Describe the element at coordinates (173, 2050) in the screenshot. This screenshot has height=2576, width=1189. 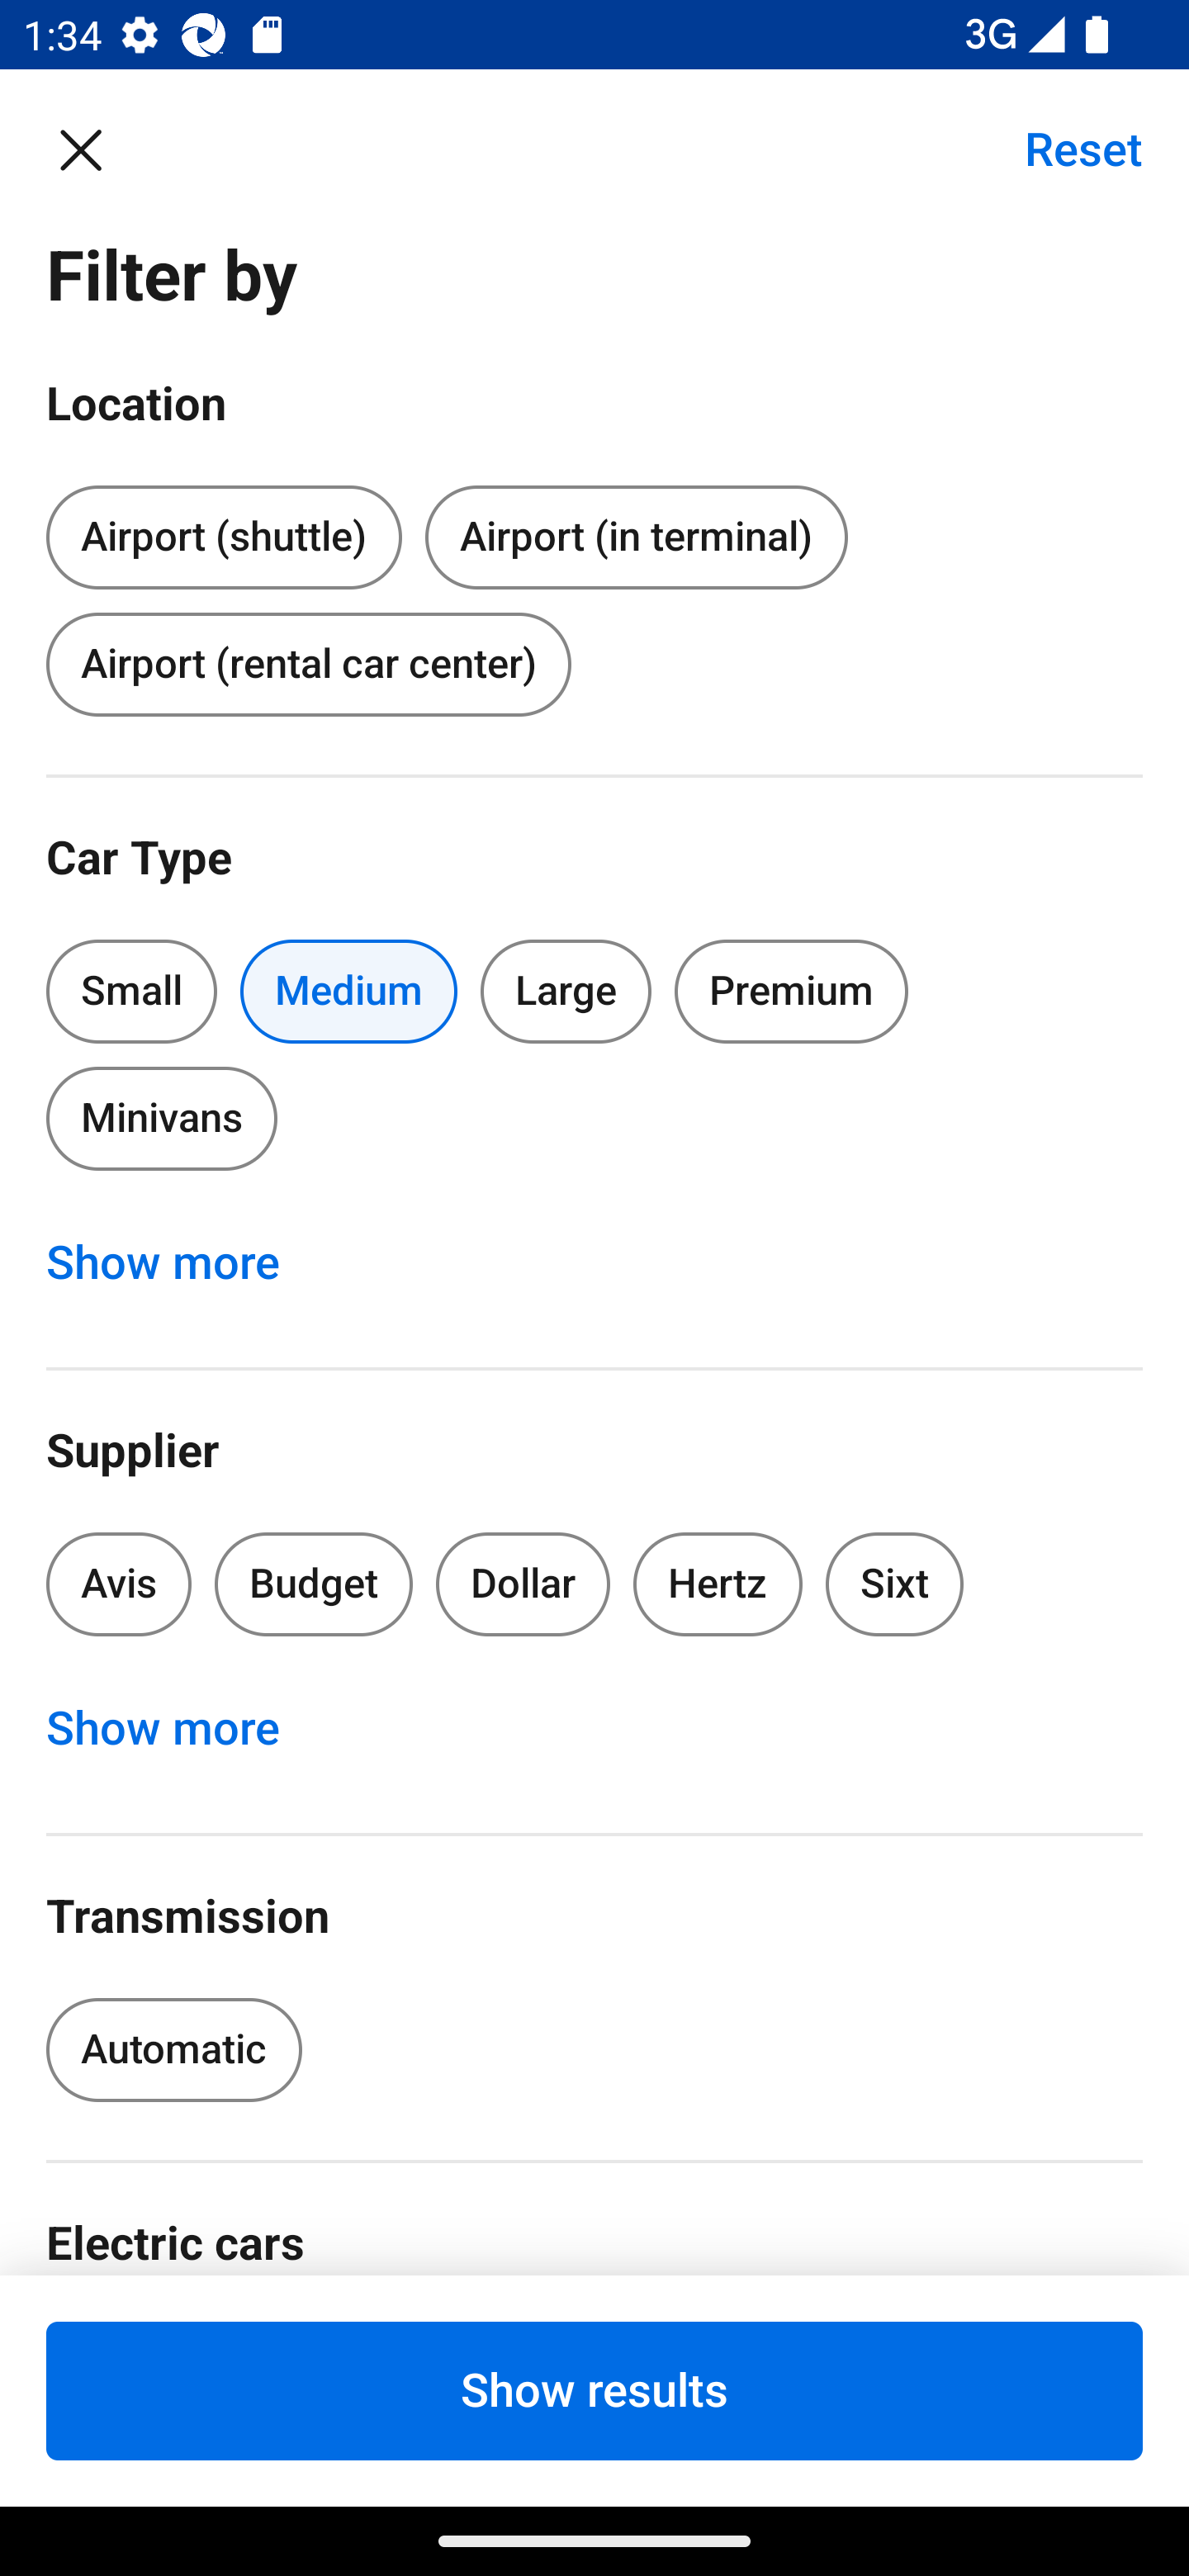
I see `Automatic` at that location.